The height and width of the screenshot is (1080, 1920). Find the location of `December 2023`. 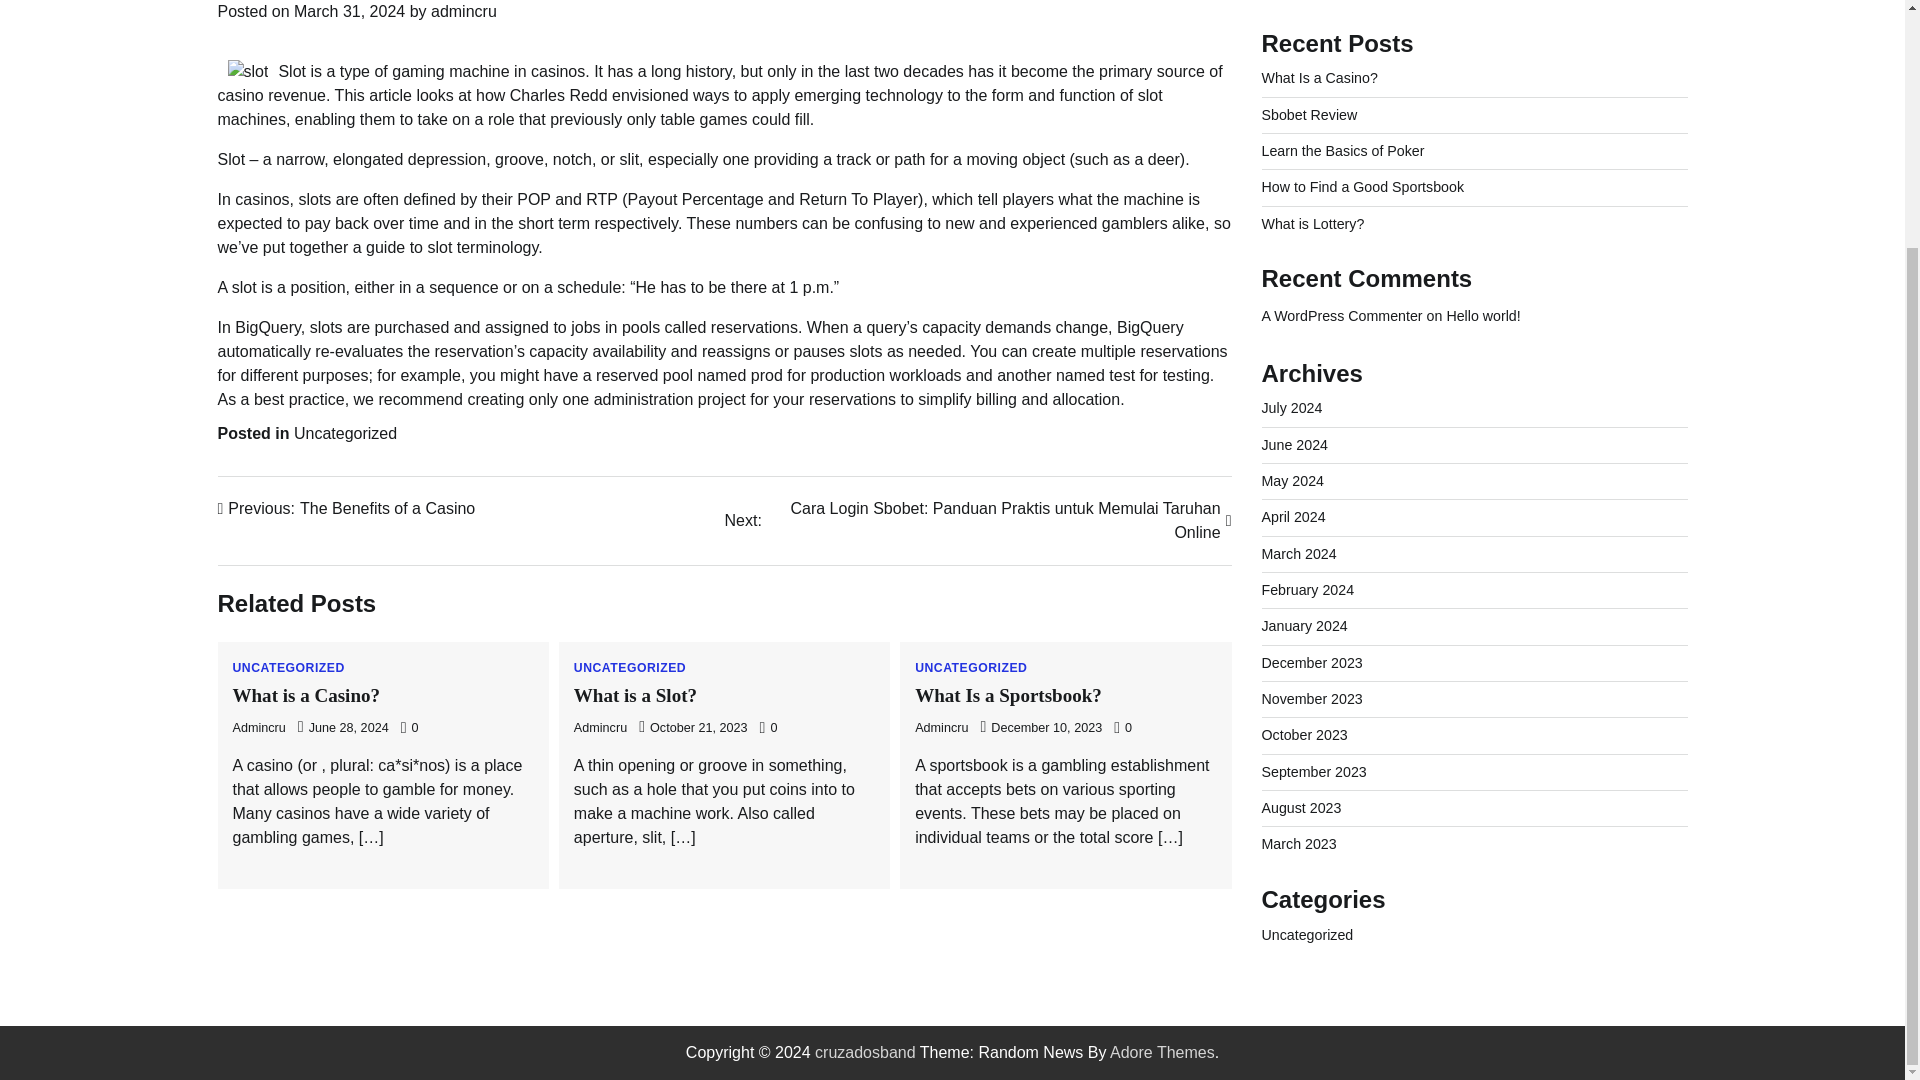

December 2023 is located at coordinates (1294, 516).